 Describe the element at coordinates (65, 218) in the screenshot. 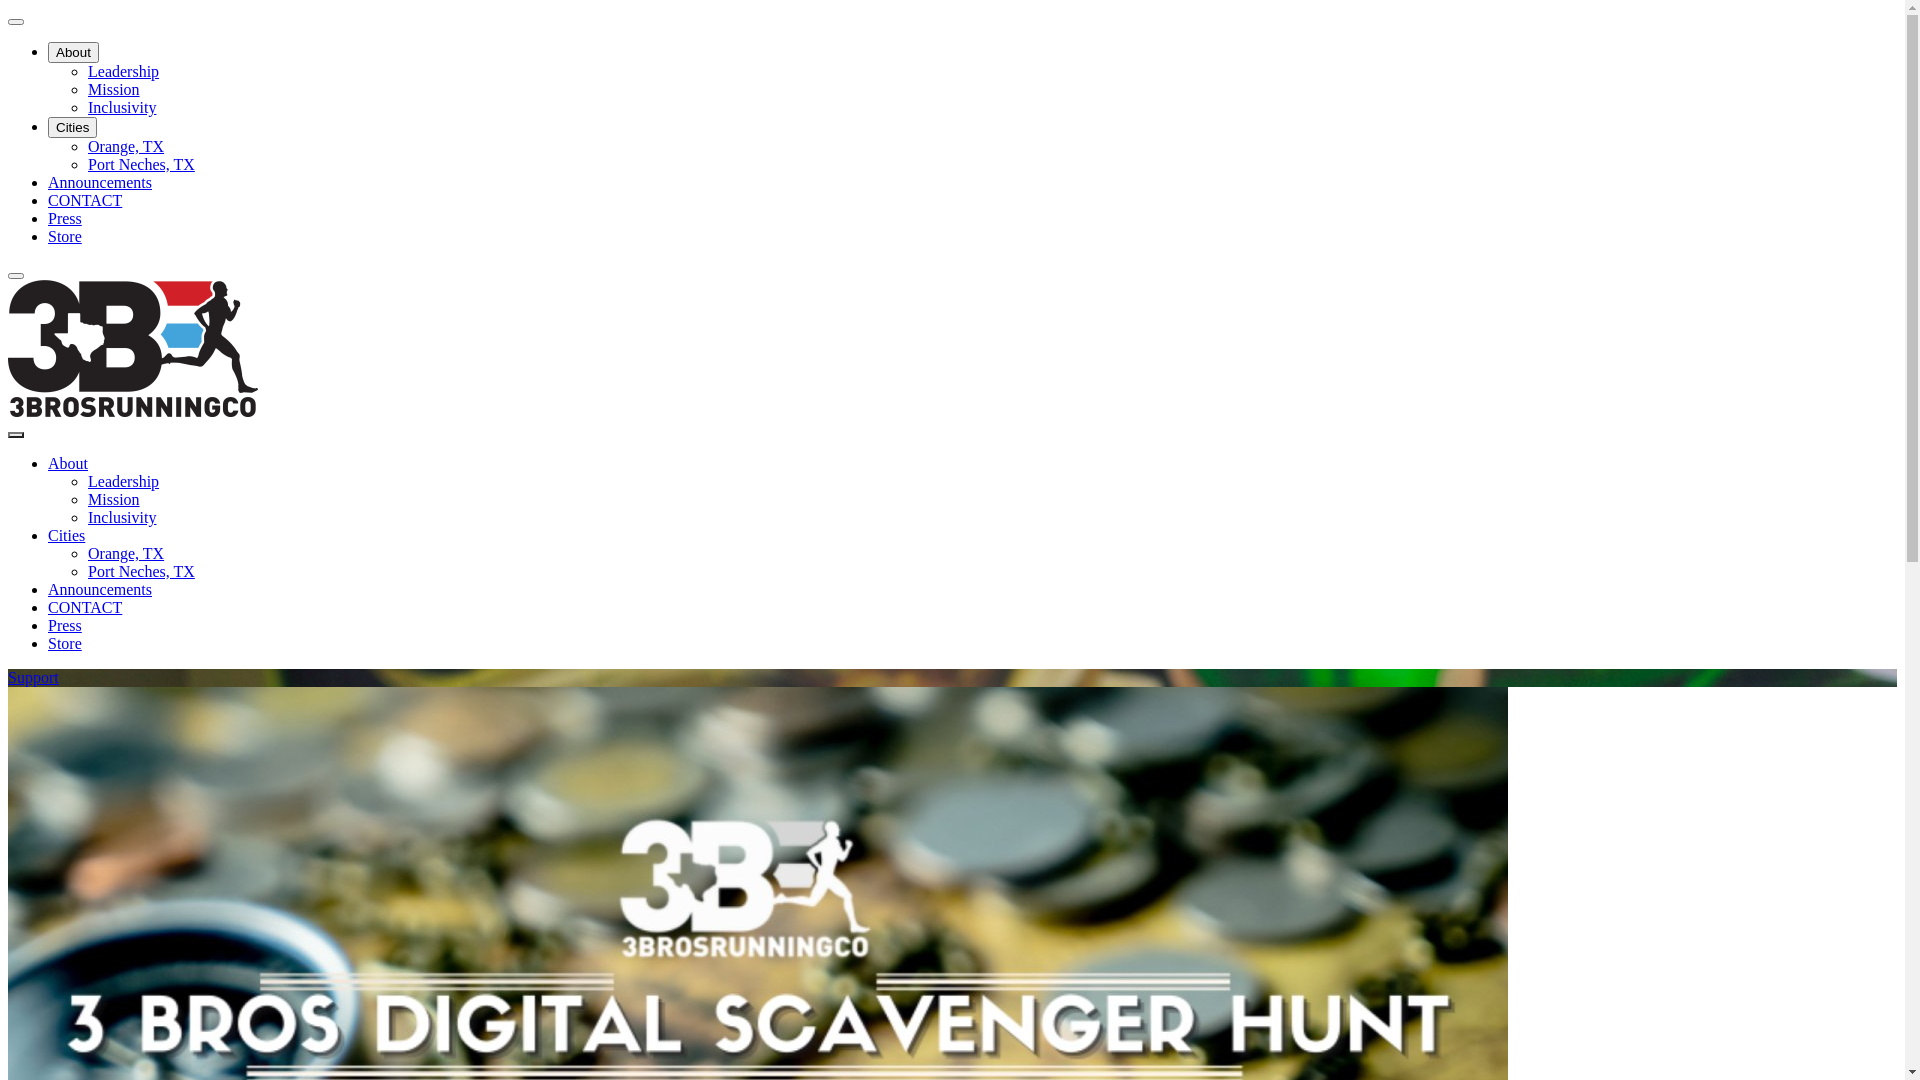

I see `Press` at that location.